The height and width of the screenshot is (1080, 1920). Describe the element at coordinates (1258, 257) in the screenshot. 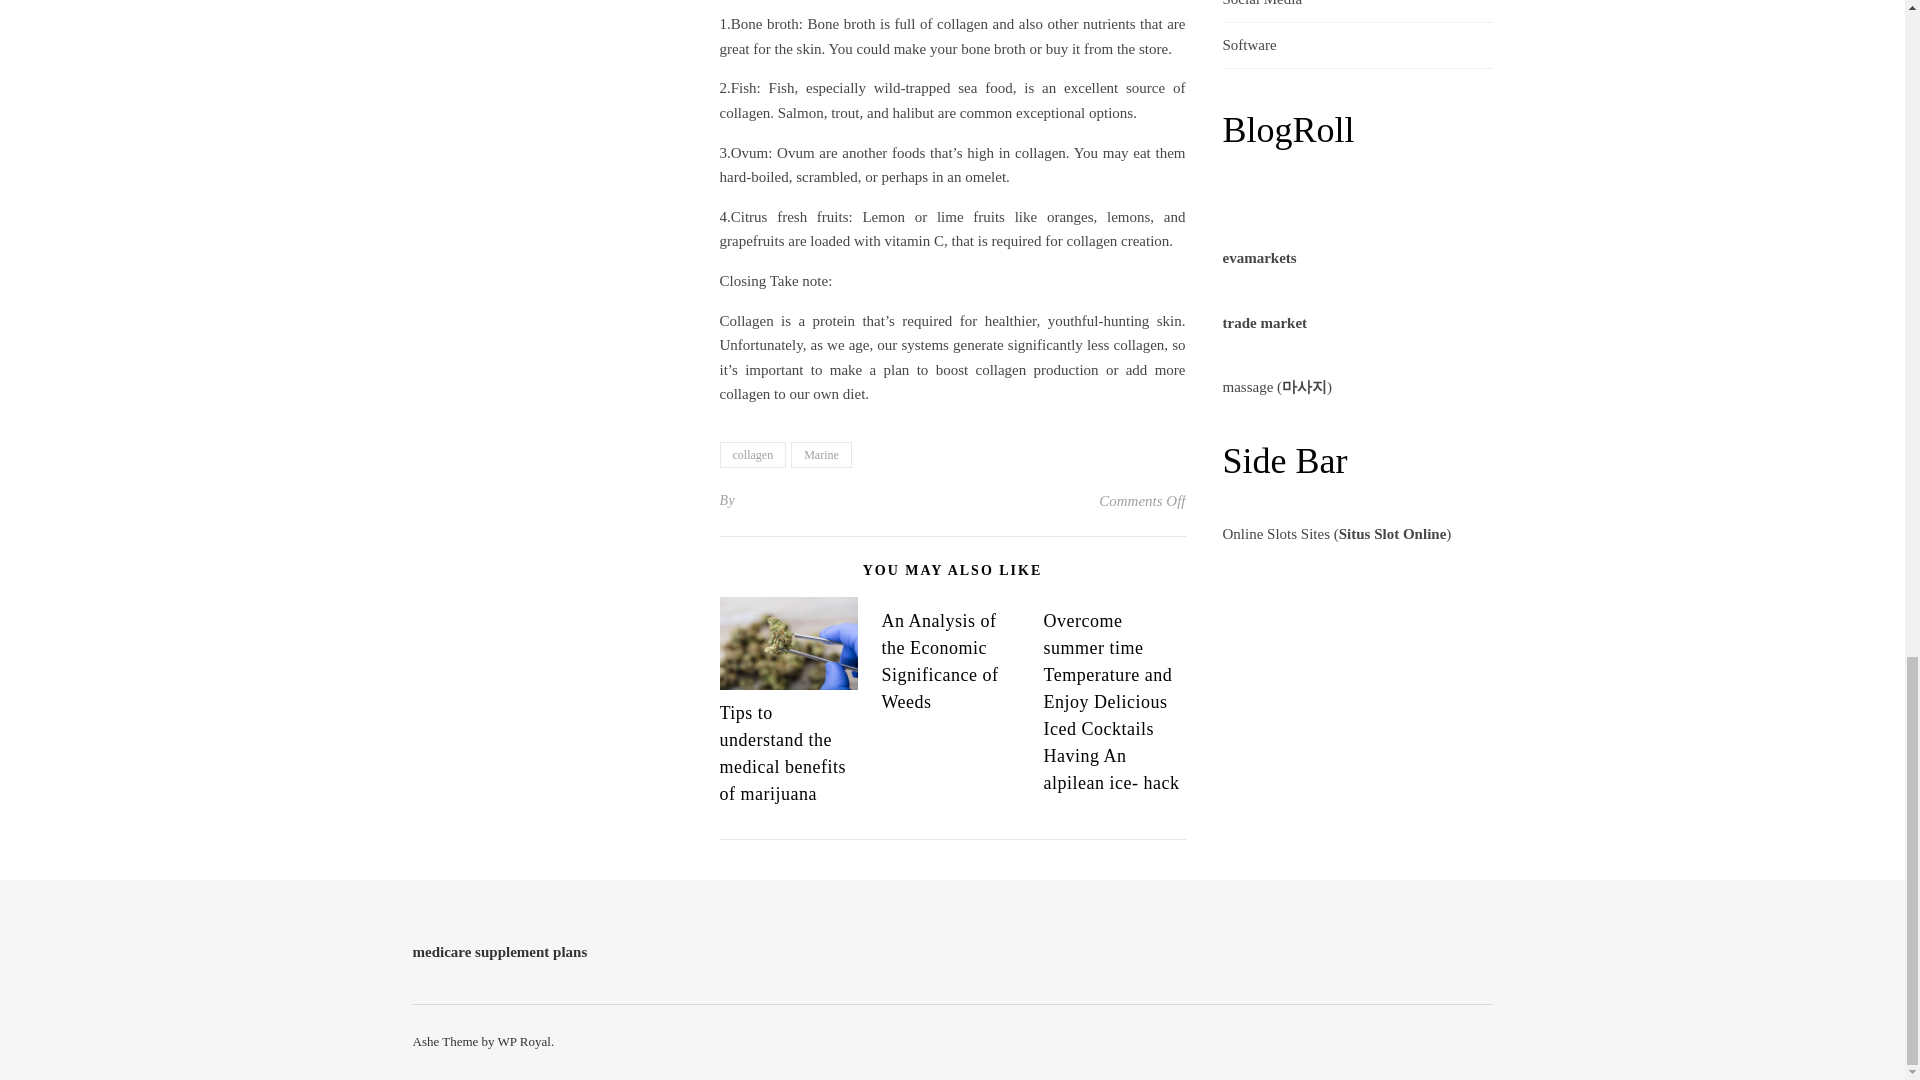

I see `evamarkets` at that location.